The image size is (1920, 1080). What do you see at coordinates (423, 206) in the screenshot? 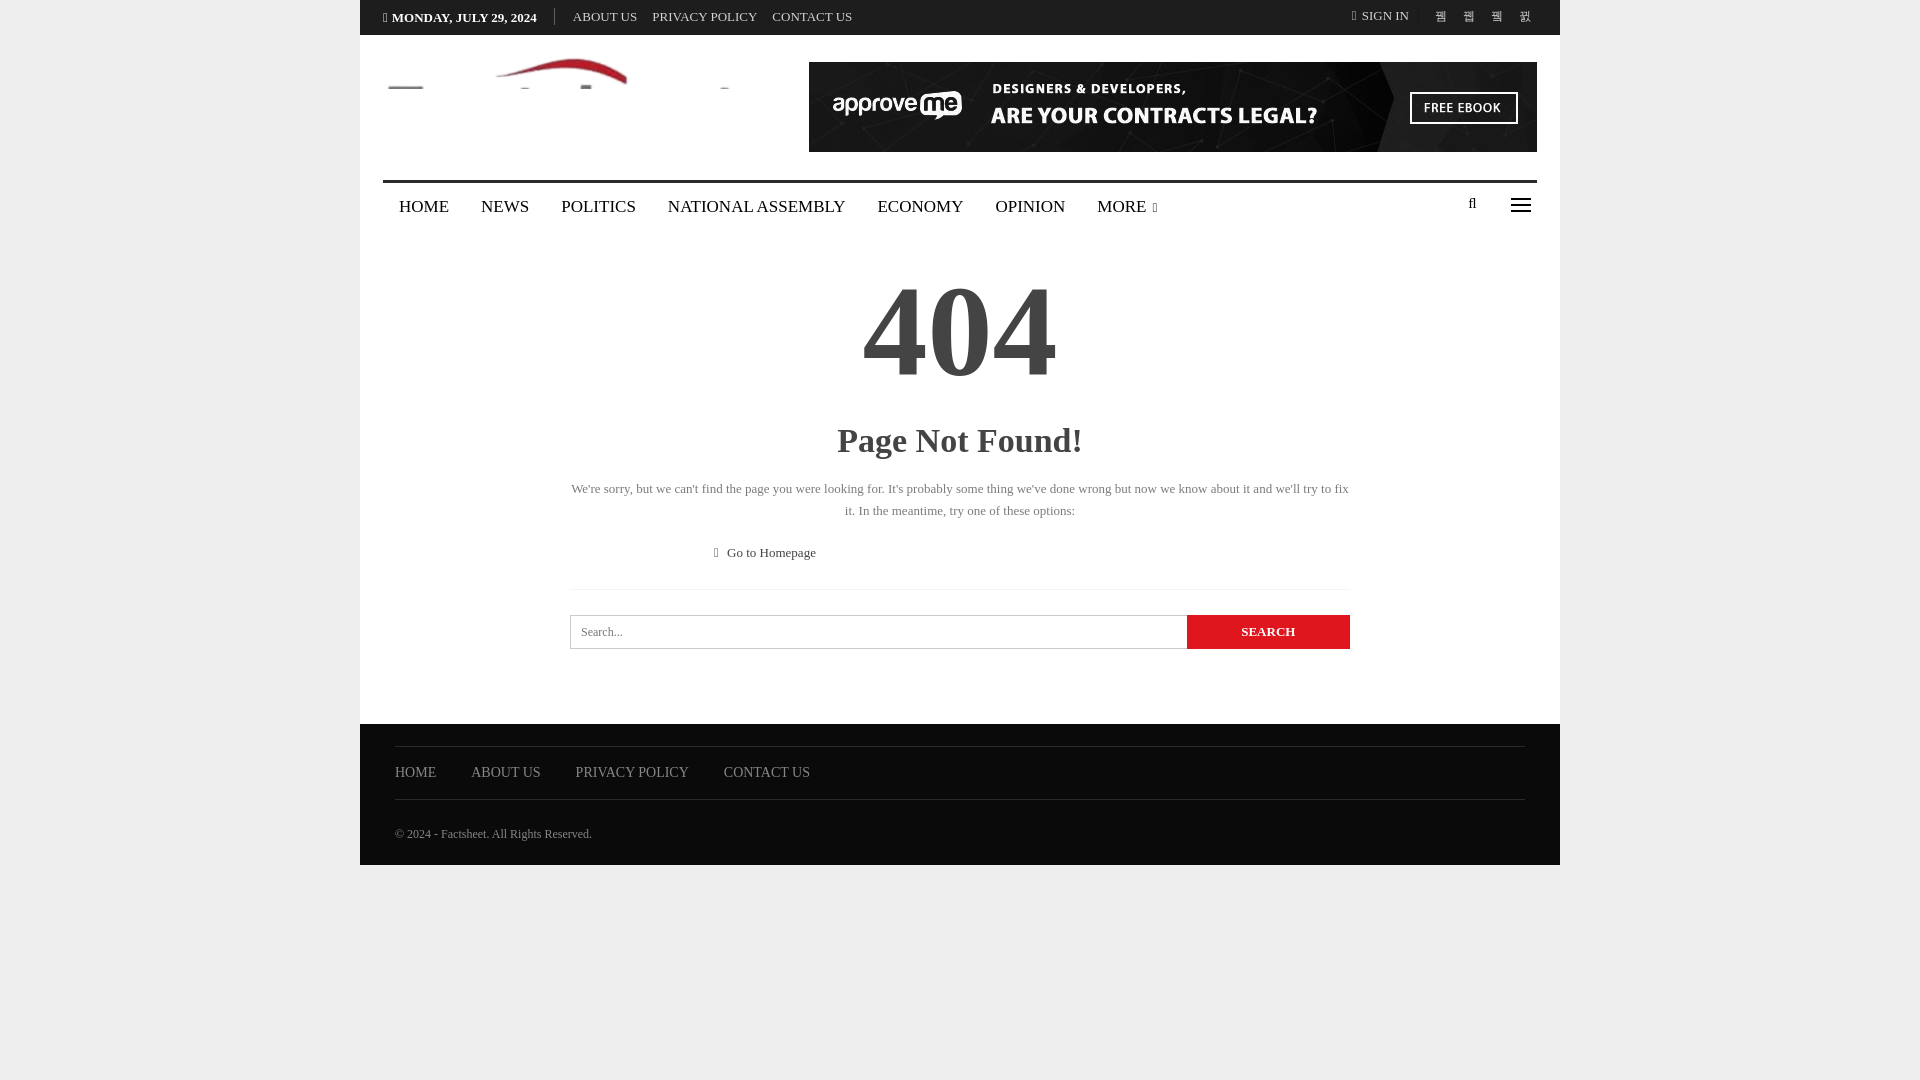
I see `HOME` at bounding box center [423, 206].